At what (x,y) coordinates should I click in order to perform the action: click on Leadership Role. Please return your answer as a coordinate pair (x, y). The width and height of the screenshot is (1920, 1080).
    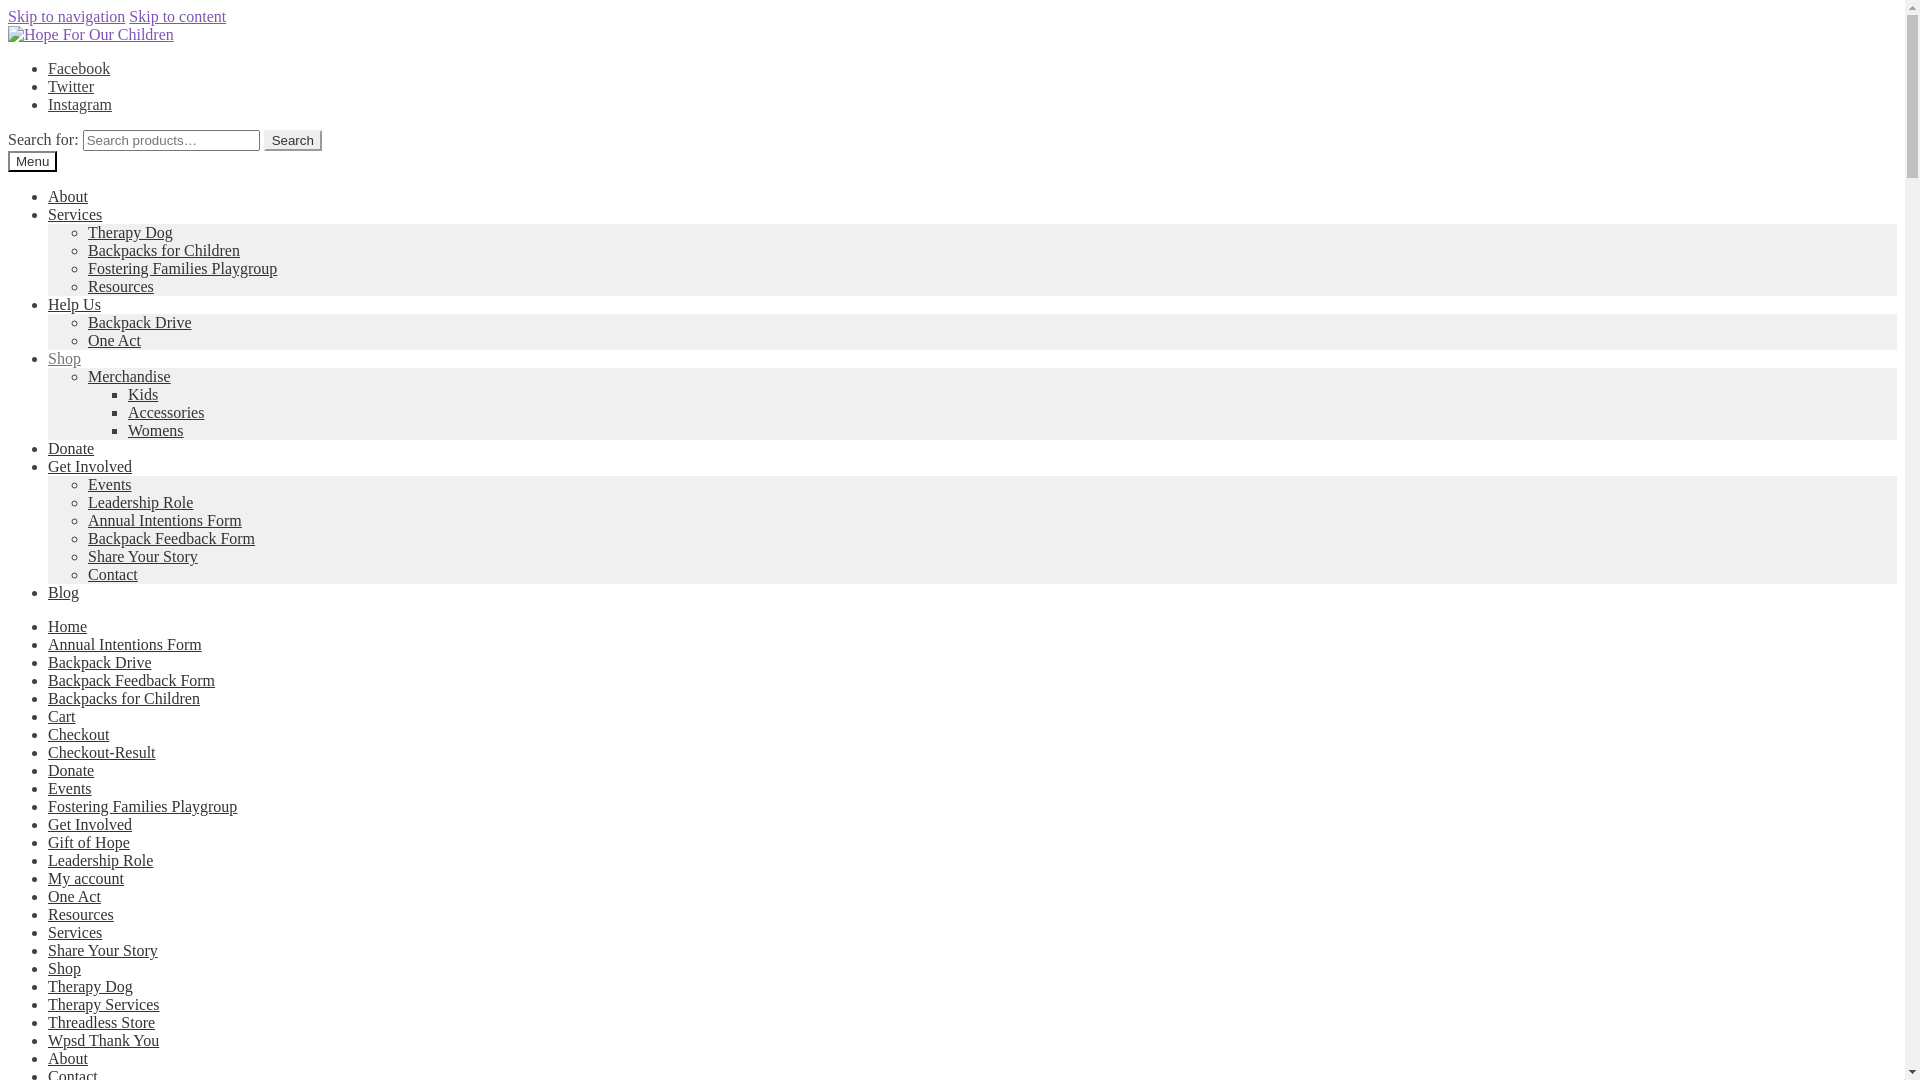
    Looking at the image, I should click on (140, 502).